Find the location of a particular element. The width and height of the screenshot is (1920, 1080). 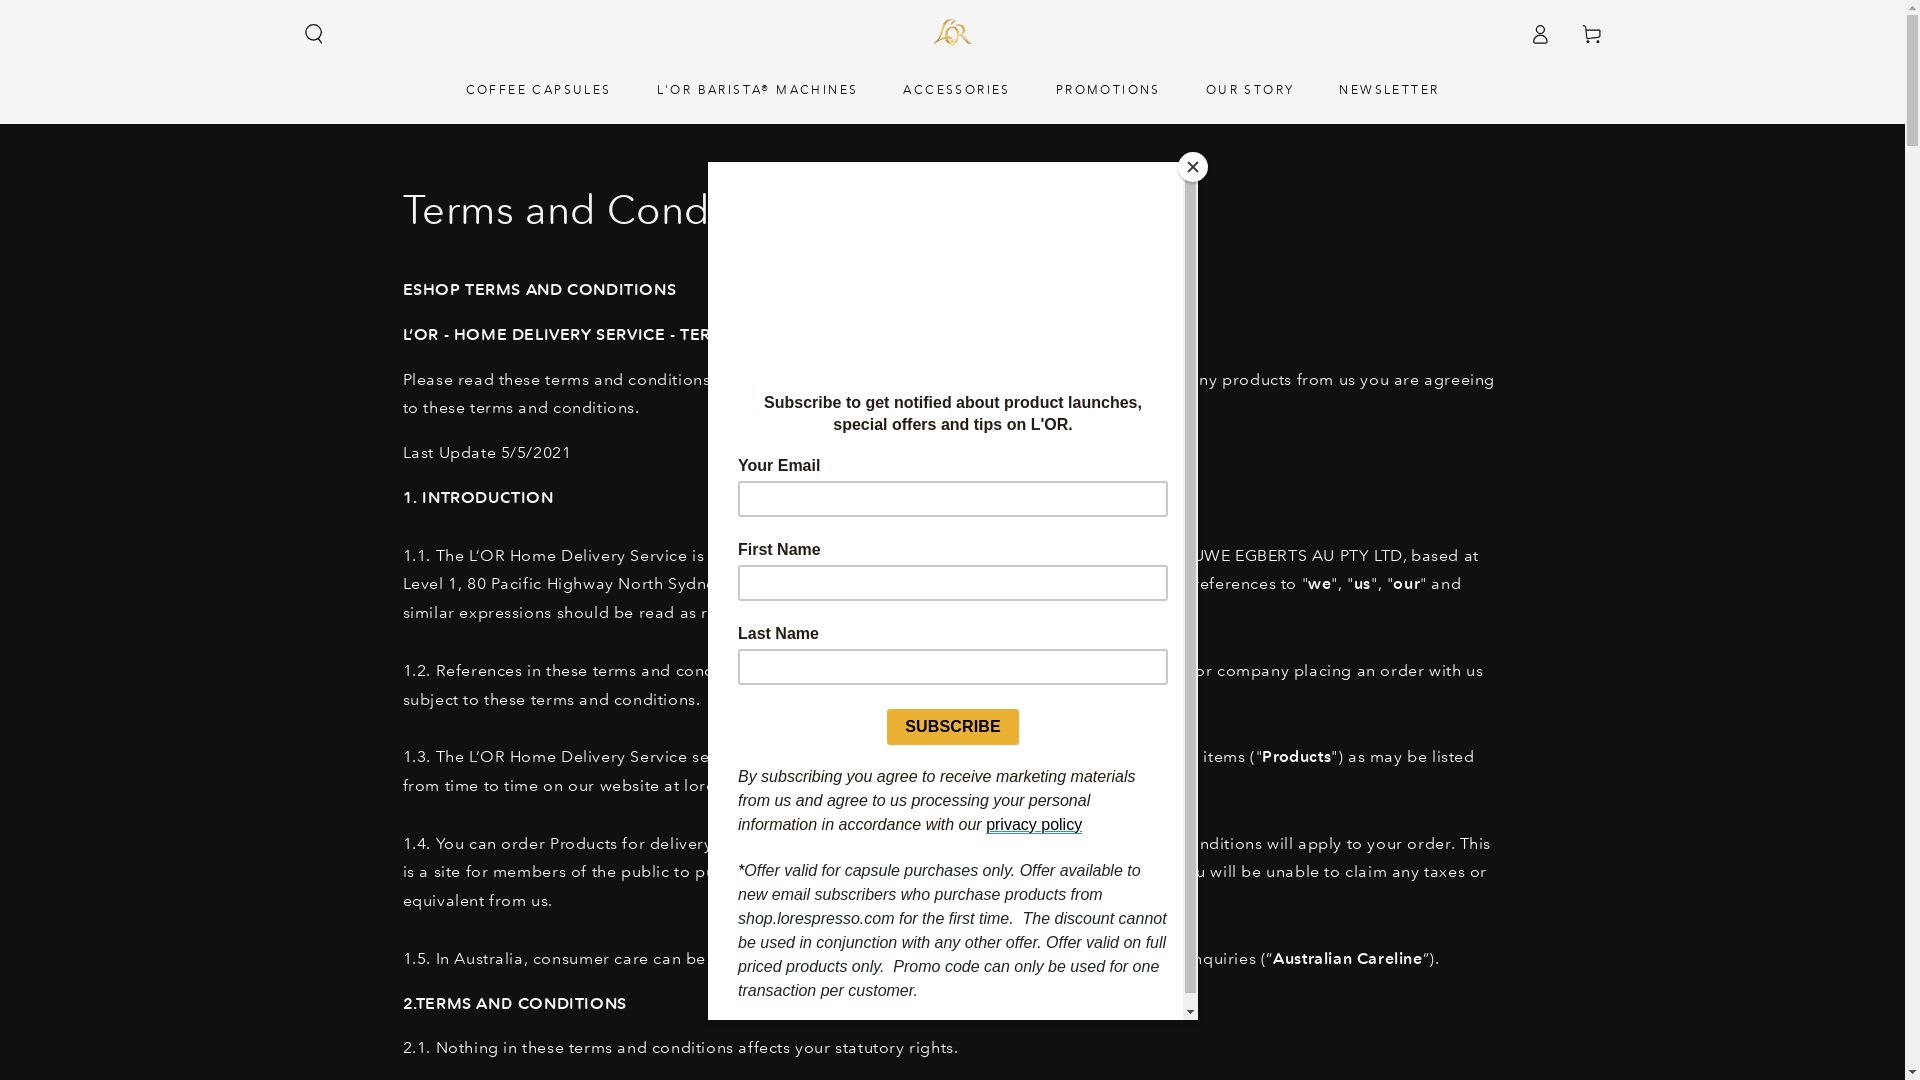

ACCESSORIES is located at coordinates (956, 89).